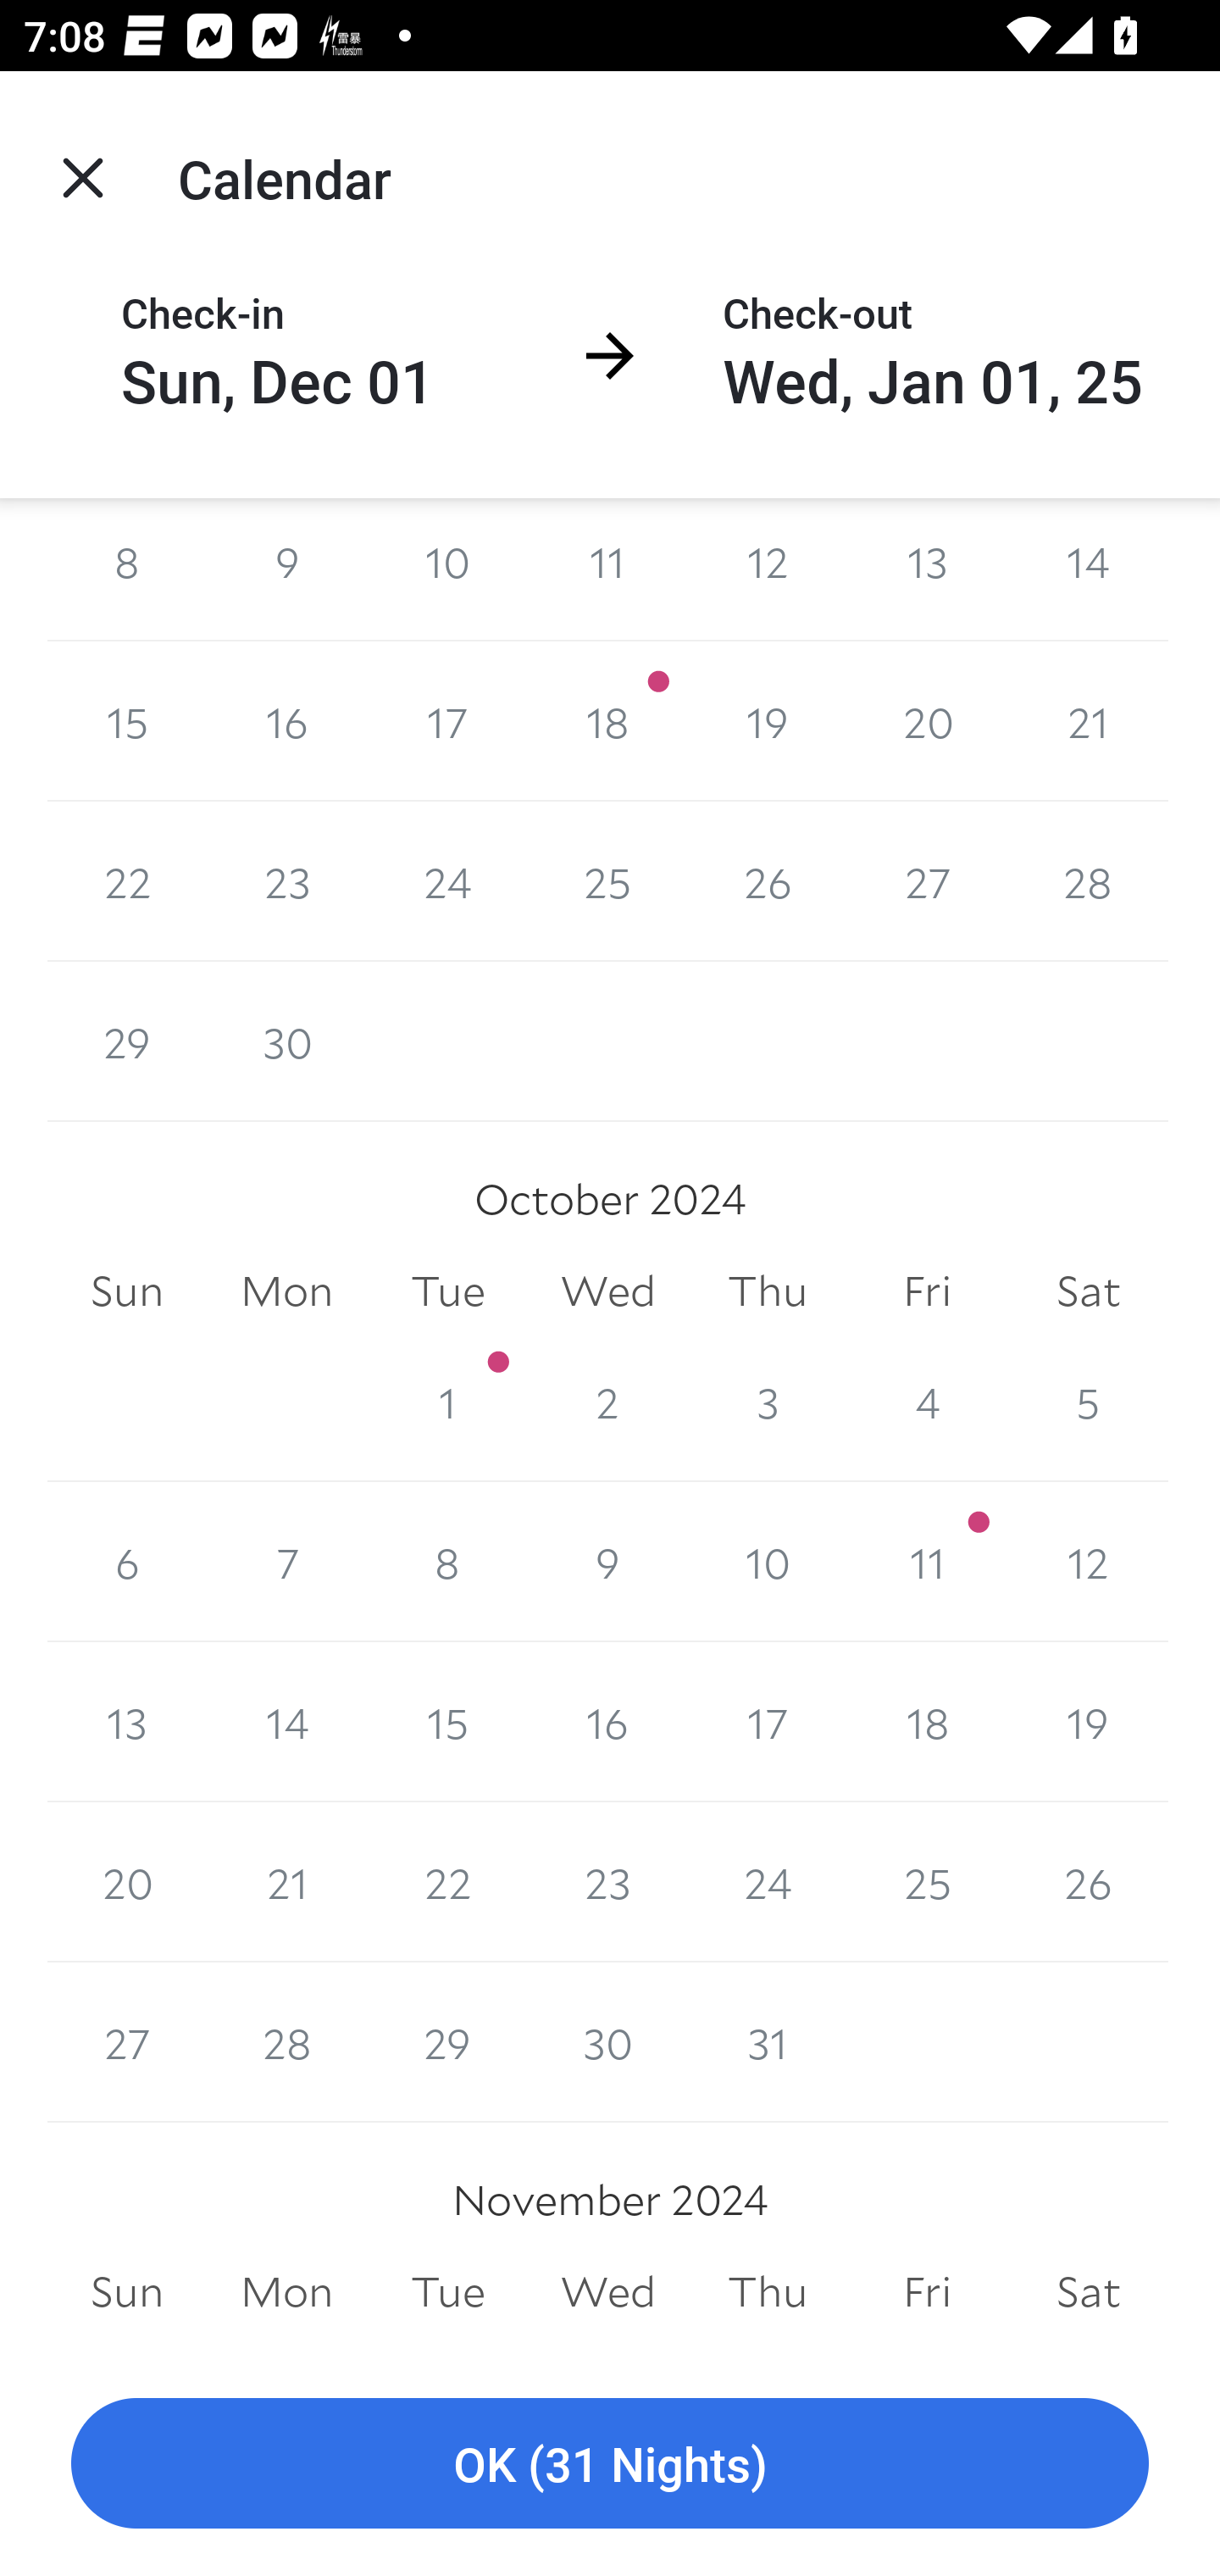 Image resolution: width=1220 pixels, height=2576 pixels. Describe the element at coordinates (768, 569) in the screenshot. I see `12 12 September 2024` at that location.